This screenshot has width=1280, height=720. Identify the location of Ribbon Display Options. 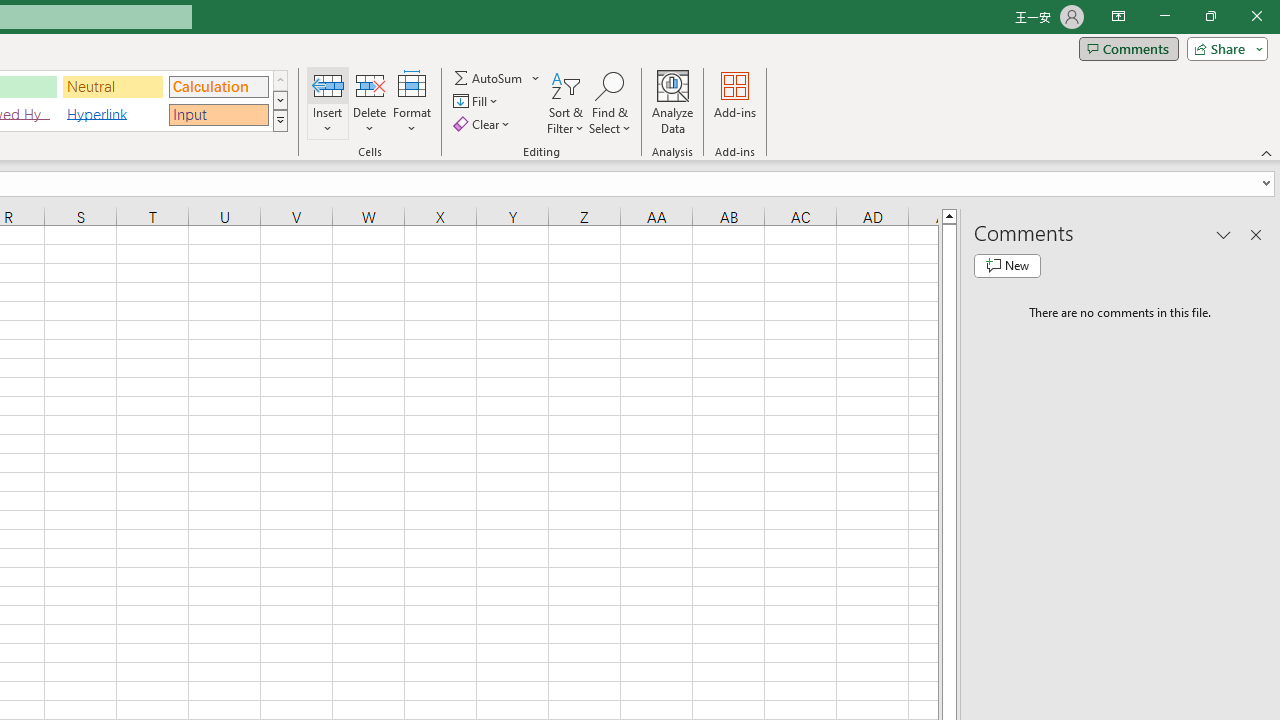
(1118, 16).